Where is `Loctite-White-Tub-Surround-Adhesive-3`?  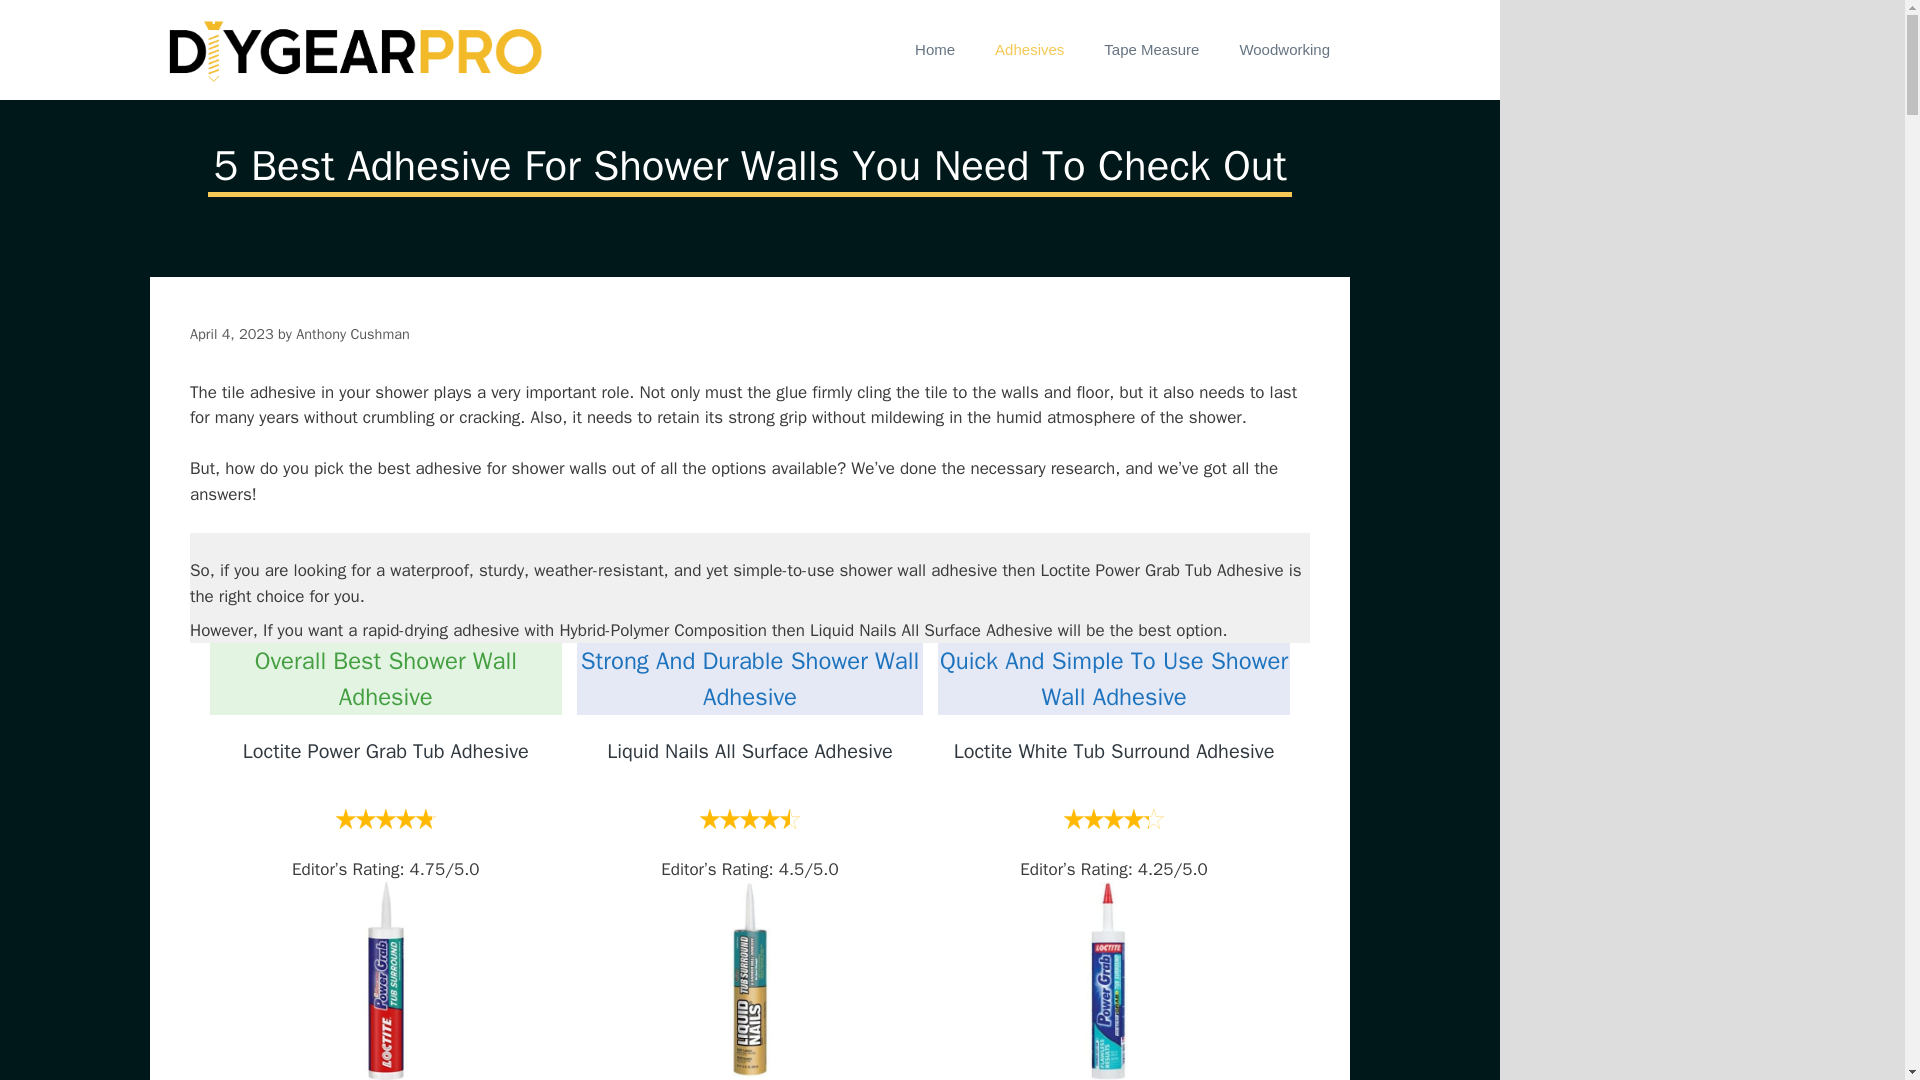
Loctite-White-Tub-Surround-Adhesive-3 is located at coordinates (1114, 981).